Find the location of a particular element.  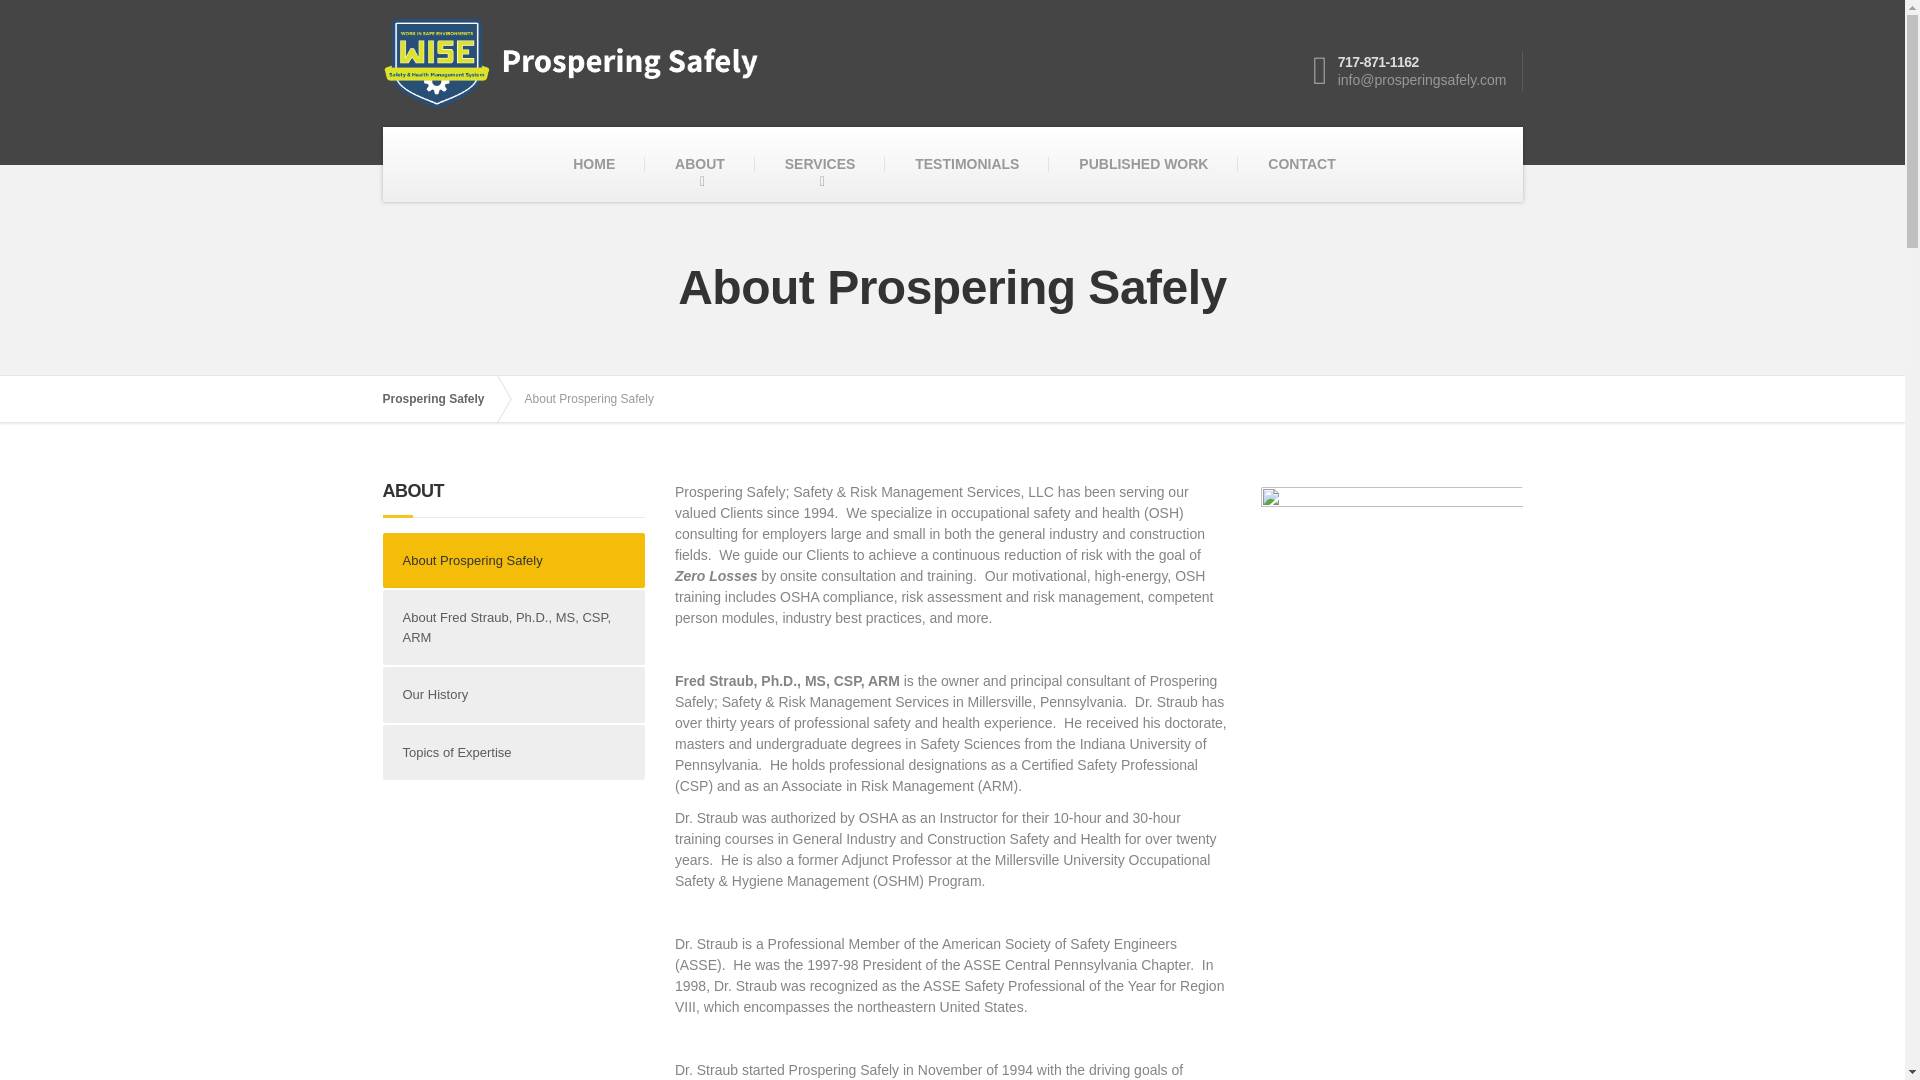

PUBLISHED WORK is located at coordinates (1143, 164).